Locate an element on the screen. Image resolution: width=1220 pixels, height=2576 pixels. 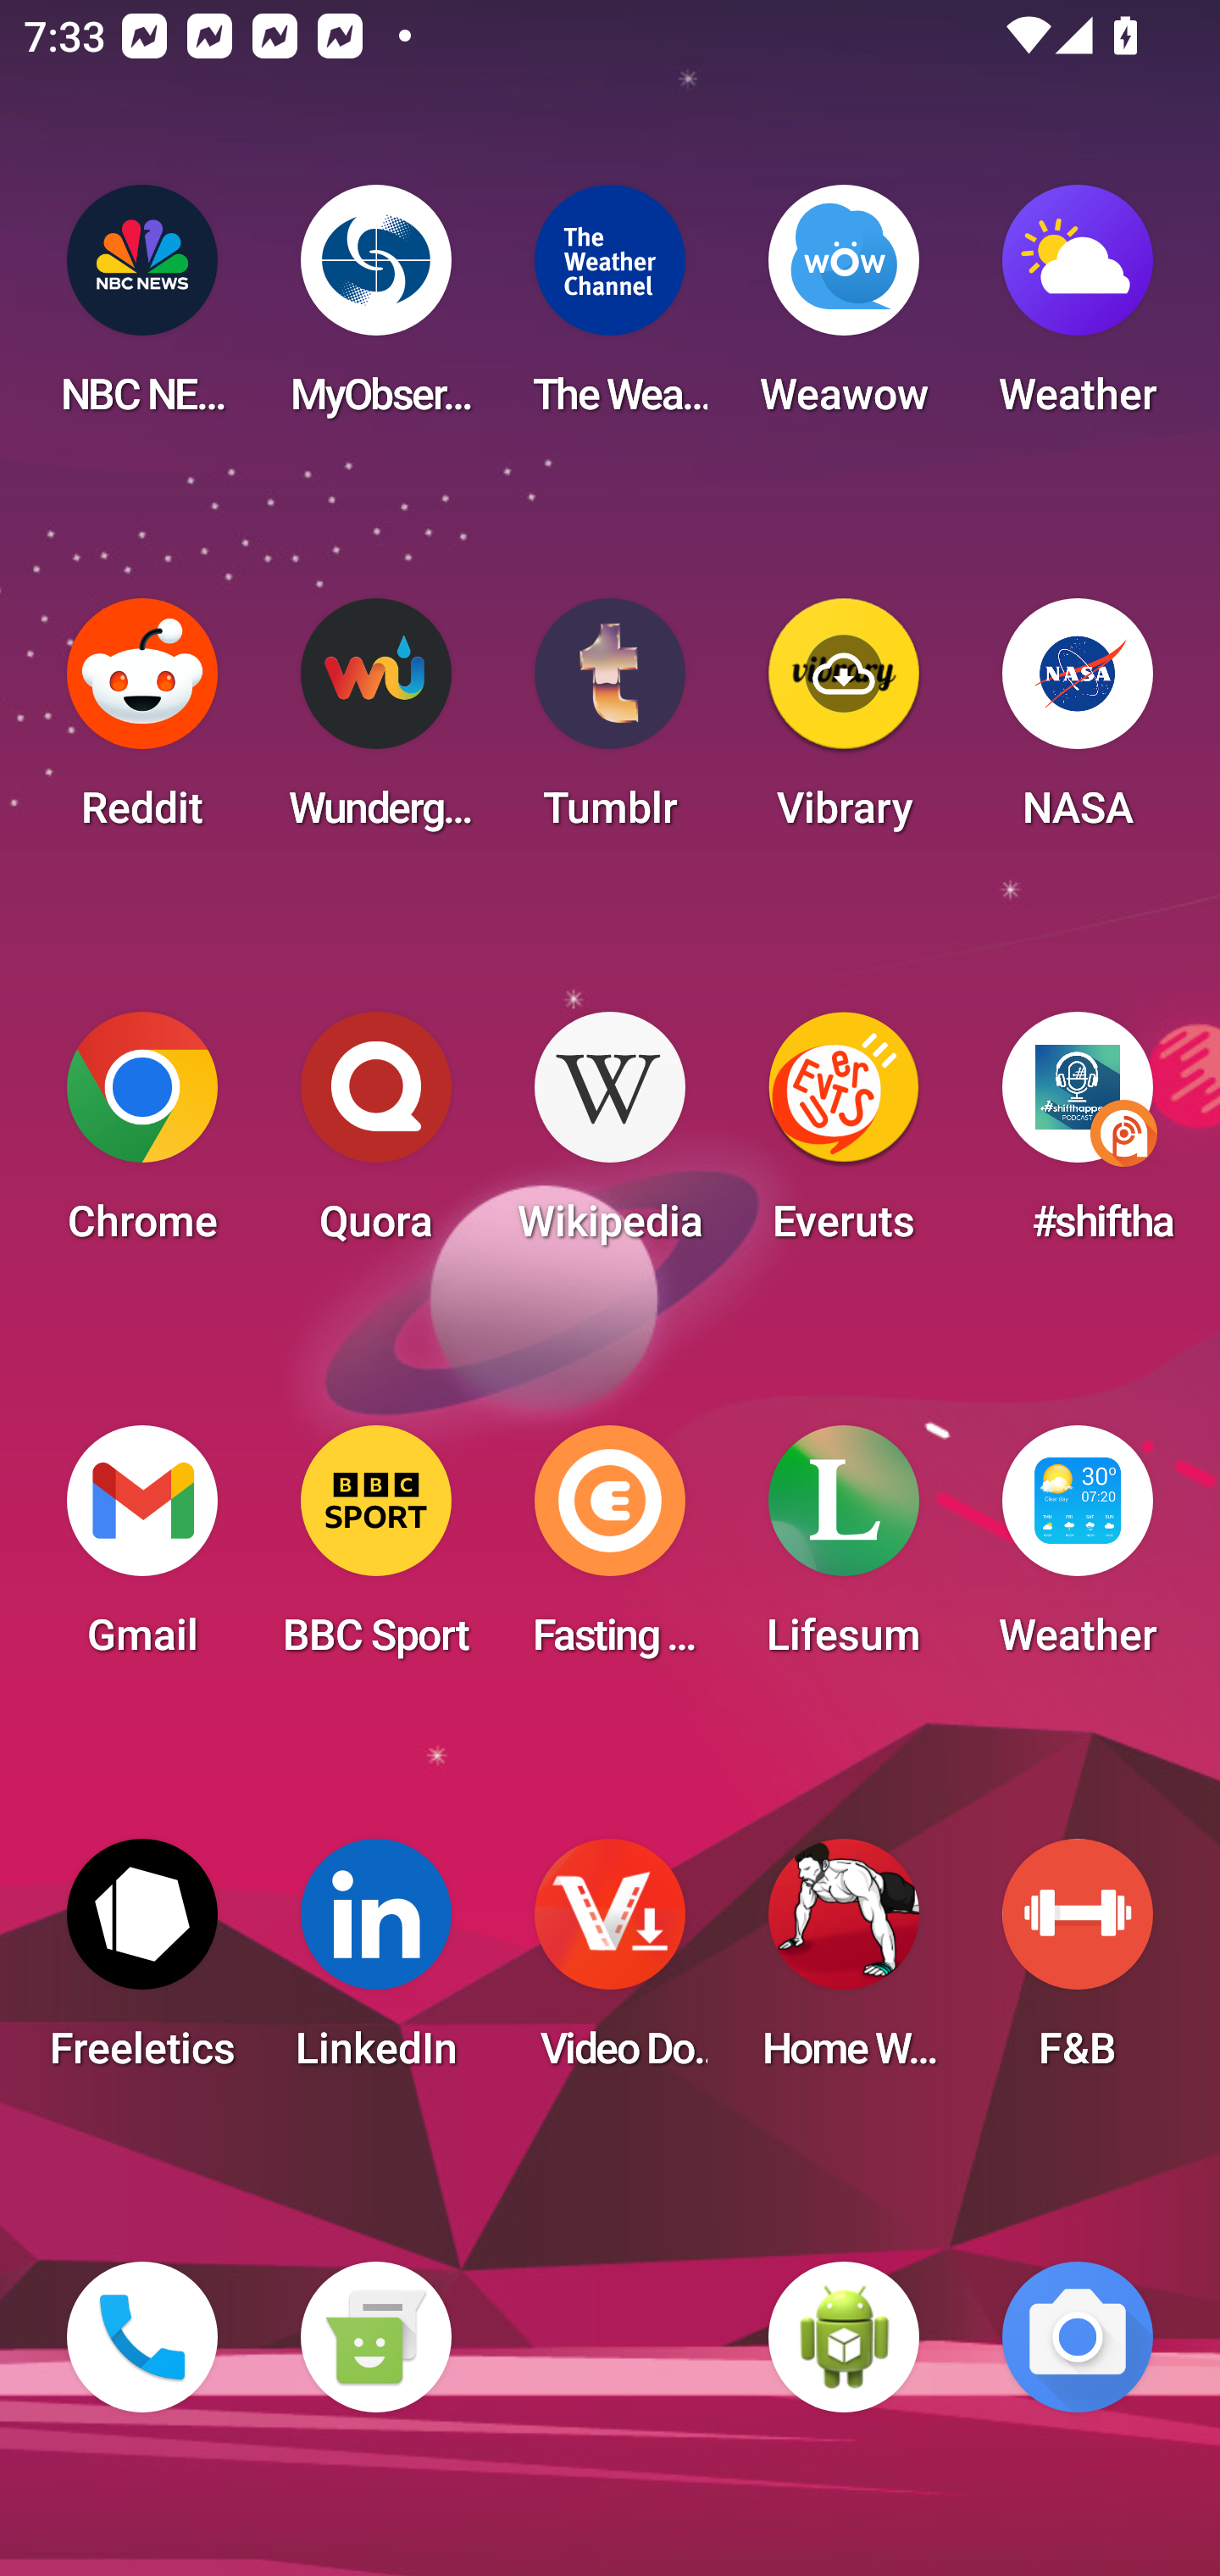
BBC Sport is located at coordinates (375, 1551).